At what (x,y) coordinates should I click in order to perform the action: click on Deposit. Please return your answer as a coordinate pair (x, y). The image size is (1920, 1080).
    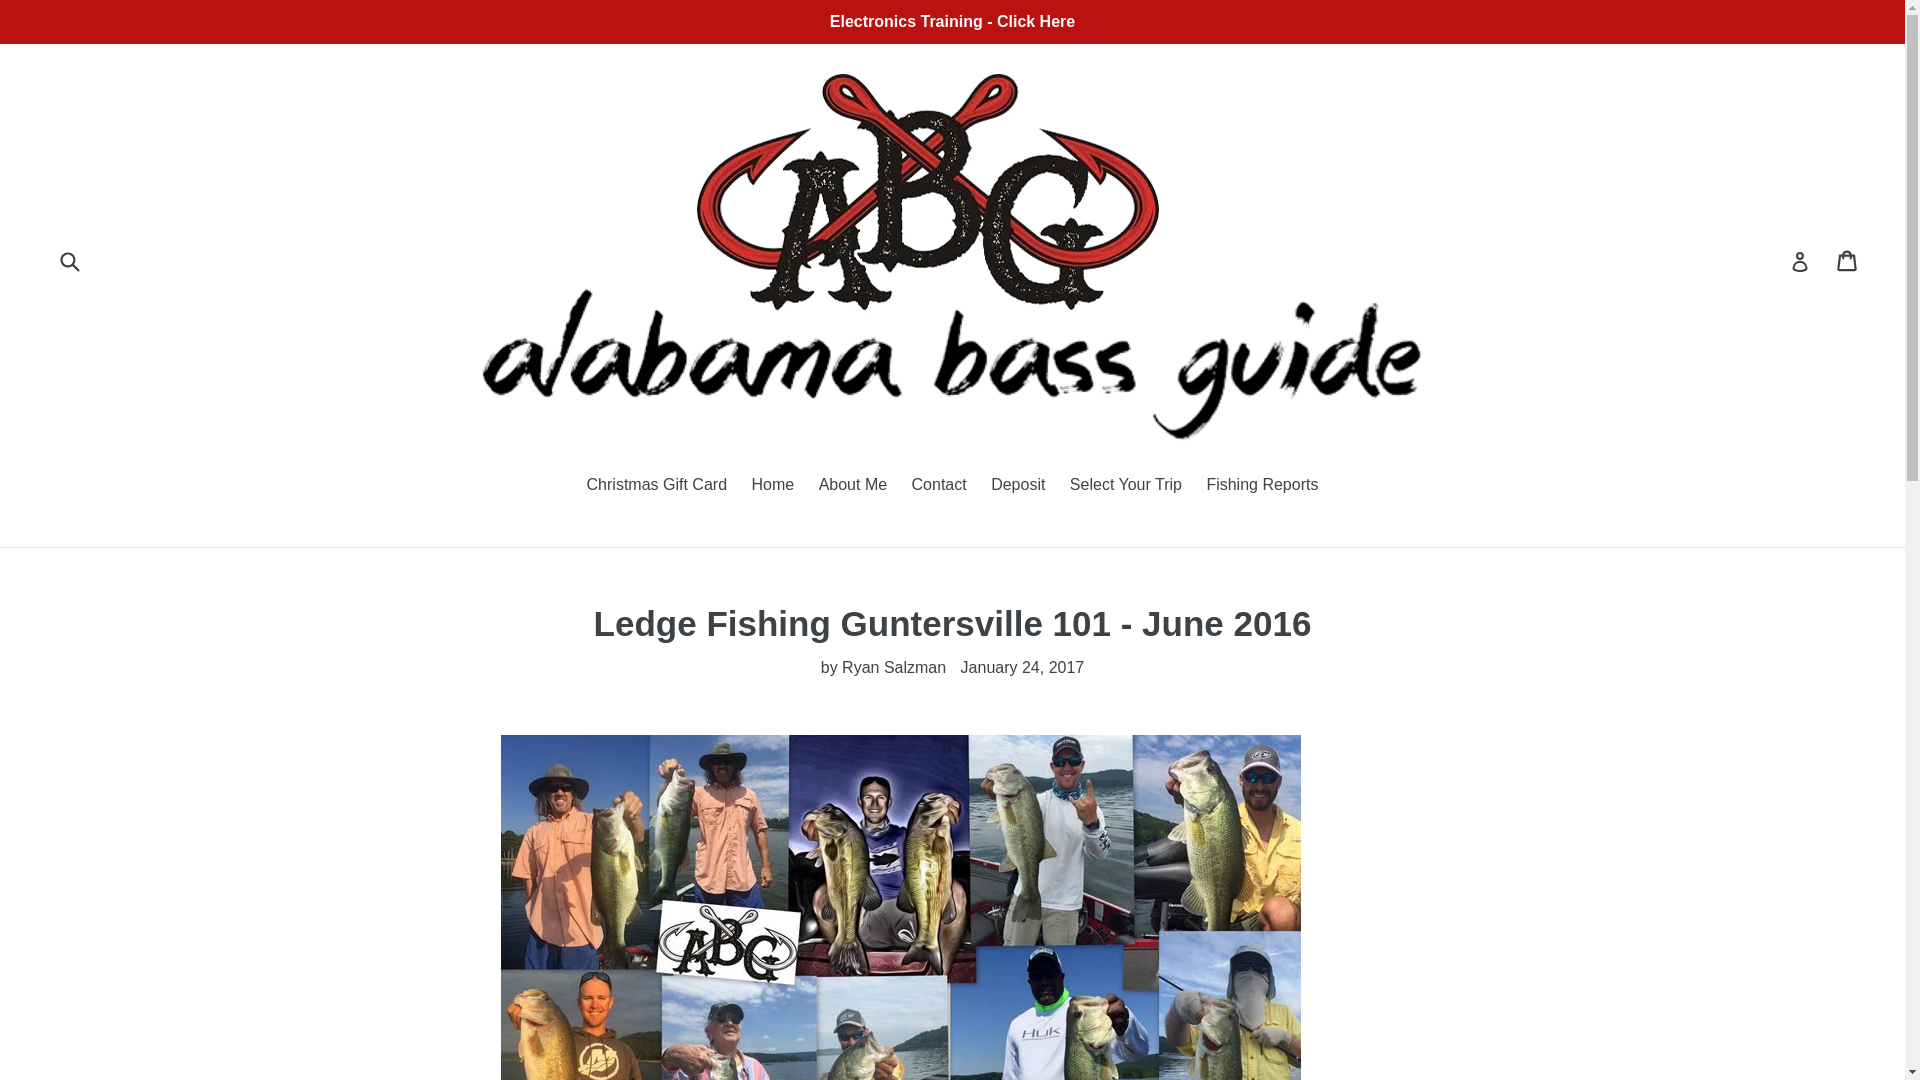
    Looking at the image, I should click on (1018, 486).